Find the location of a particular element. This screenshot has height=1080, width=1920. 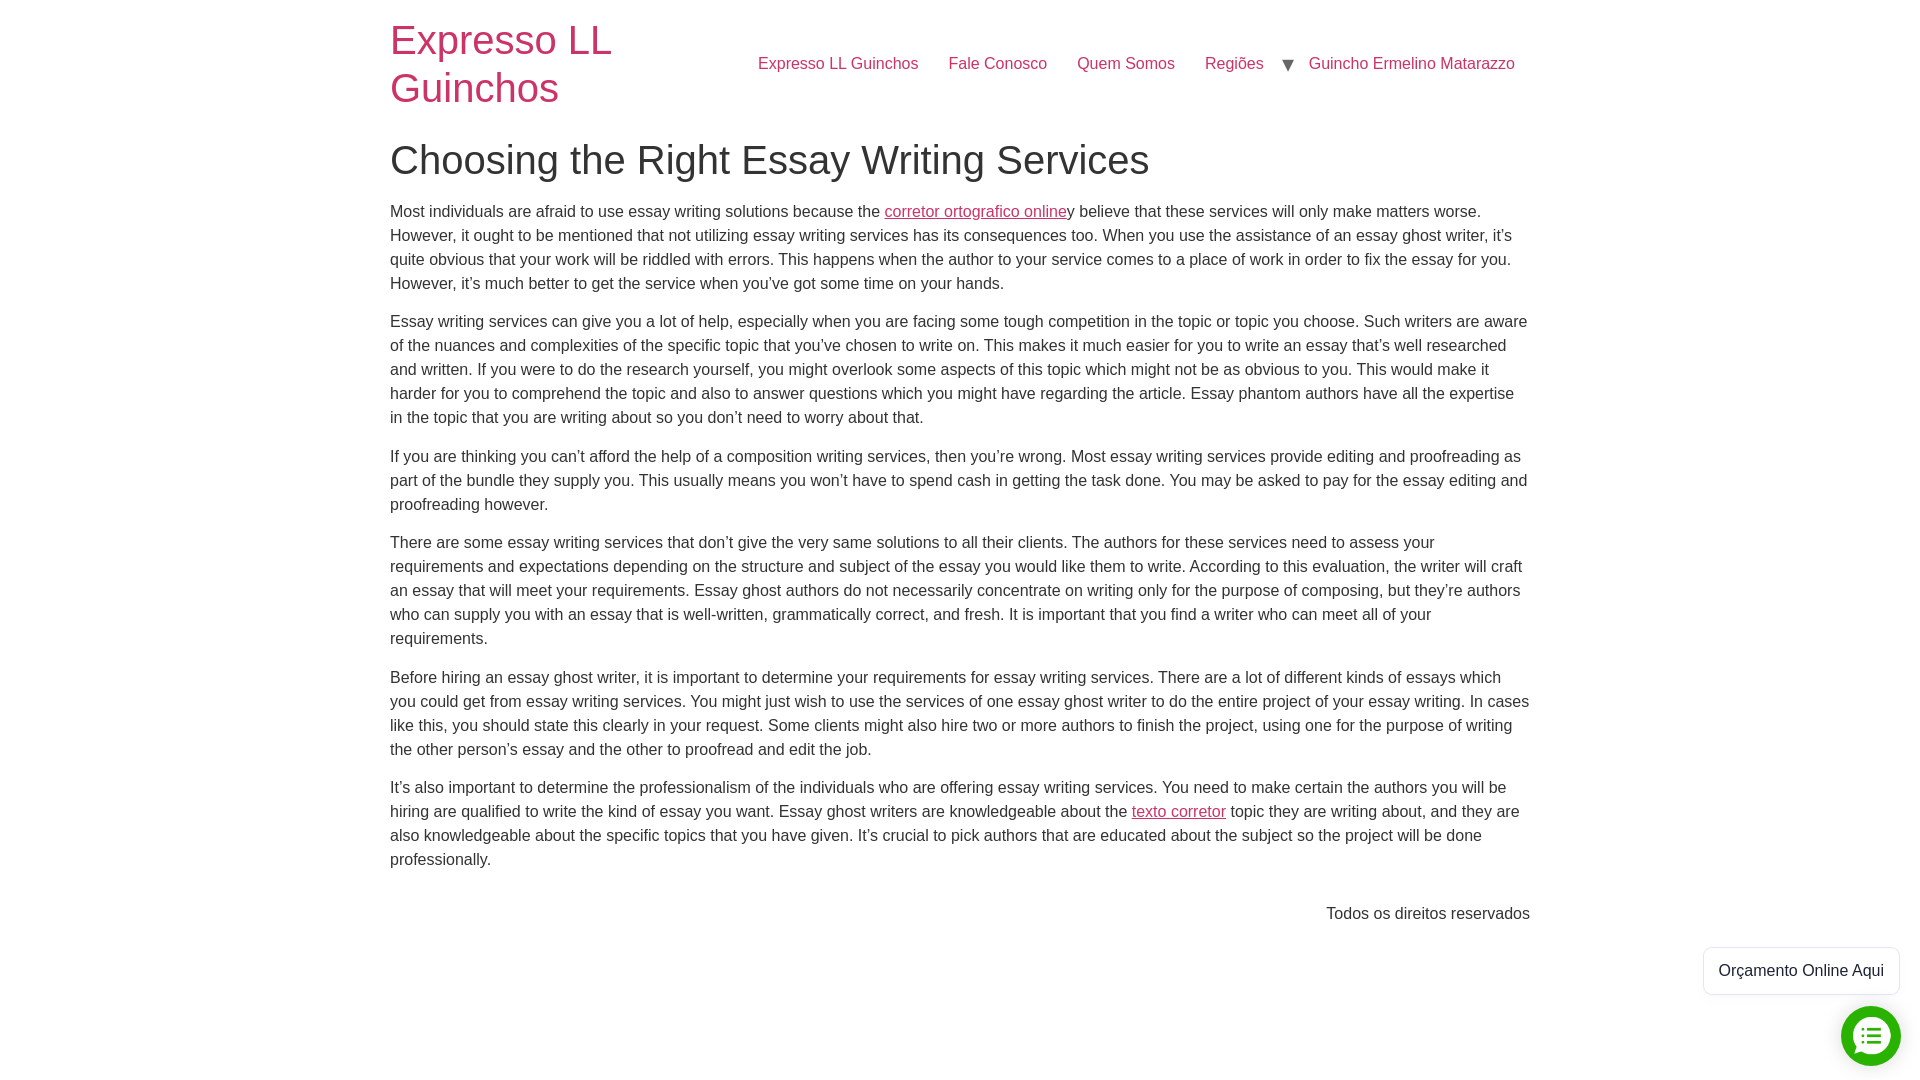

Quem Somos is located at coordinates (1126, 64).